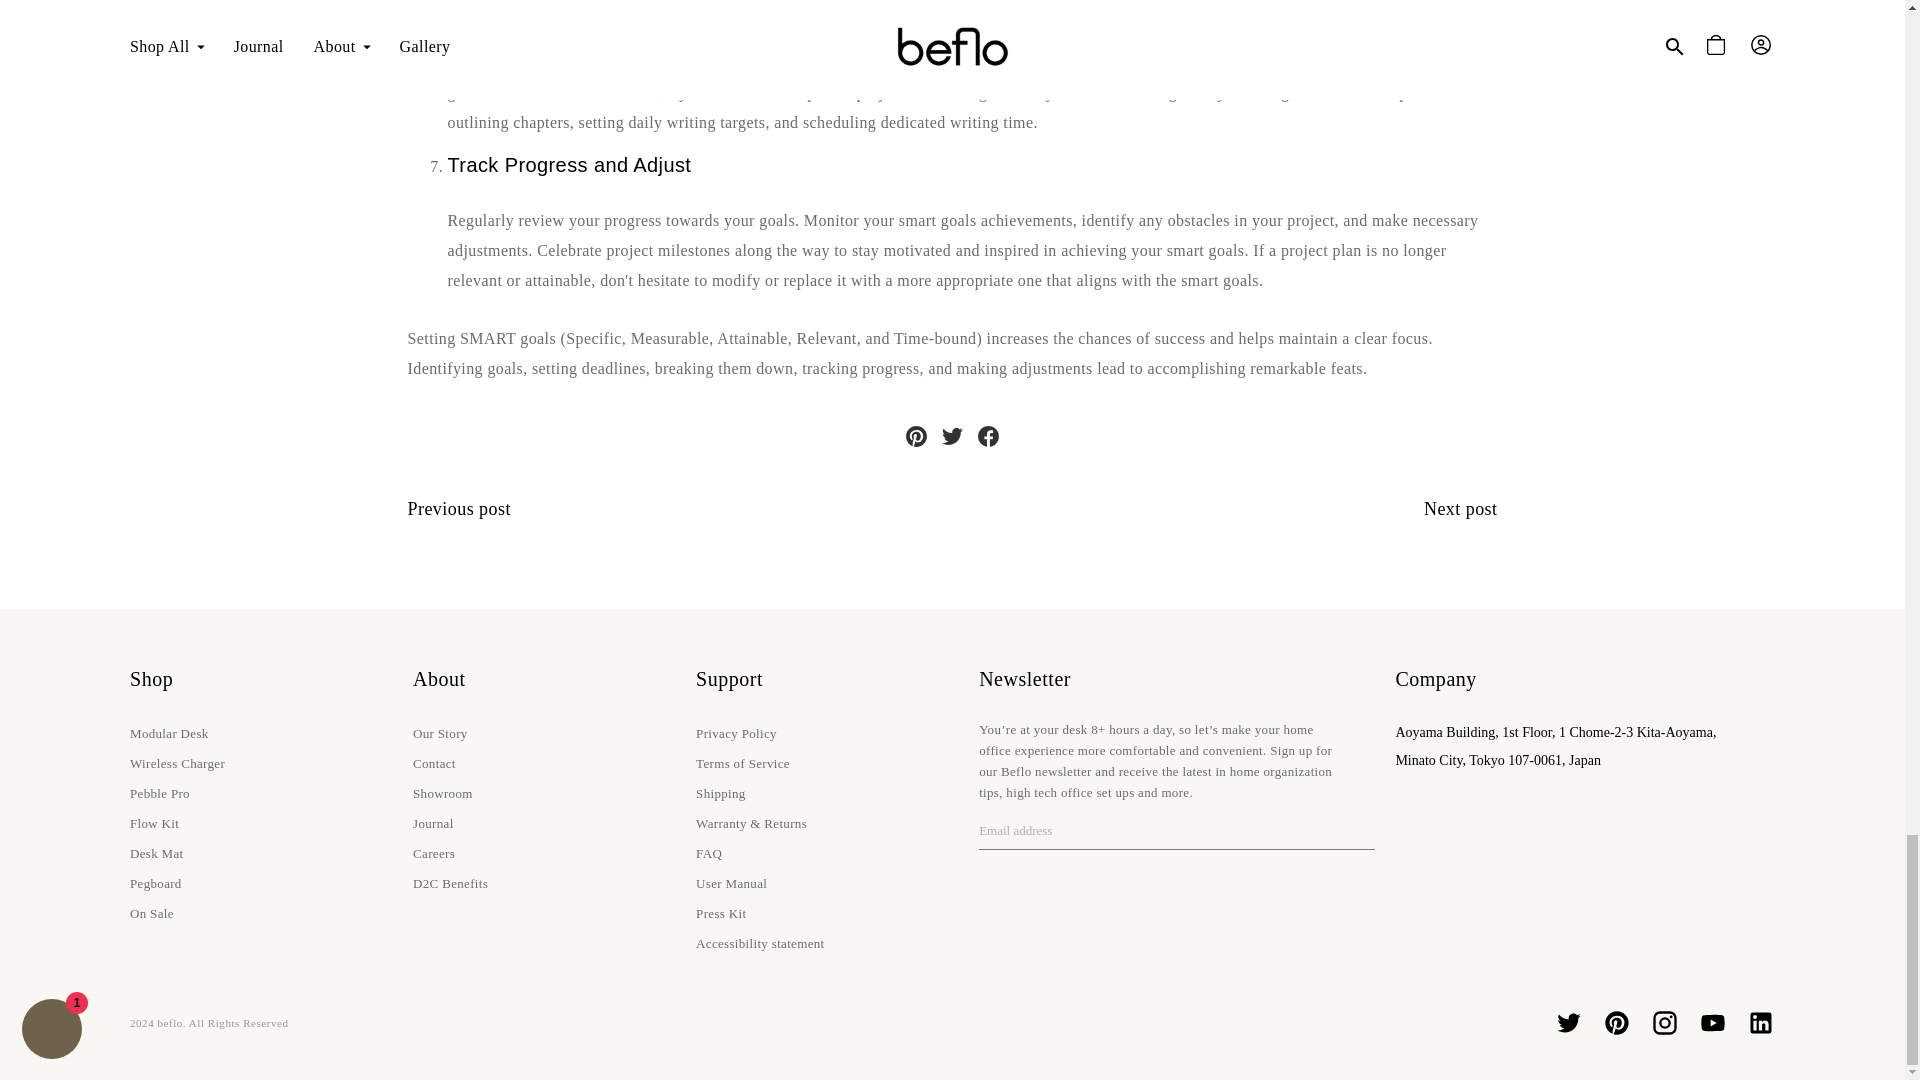 The width and height of the screenshot is (1920, 1080). Describe the element at coordinates (988, 436) in the screenshot. I see `Share to Facebook` at that location.